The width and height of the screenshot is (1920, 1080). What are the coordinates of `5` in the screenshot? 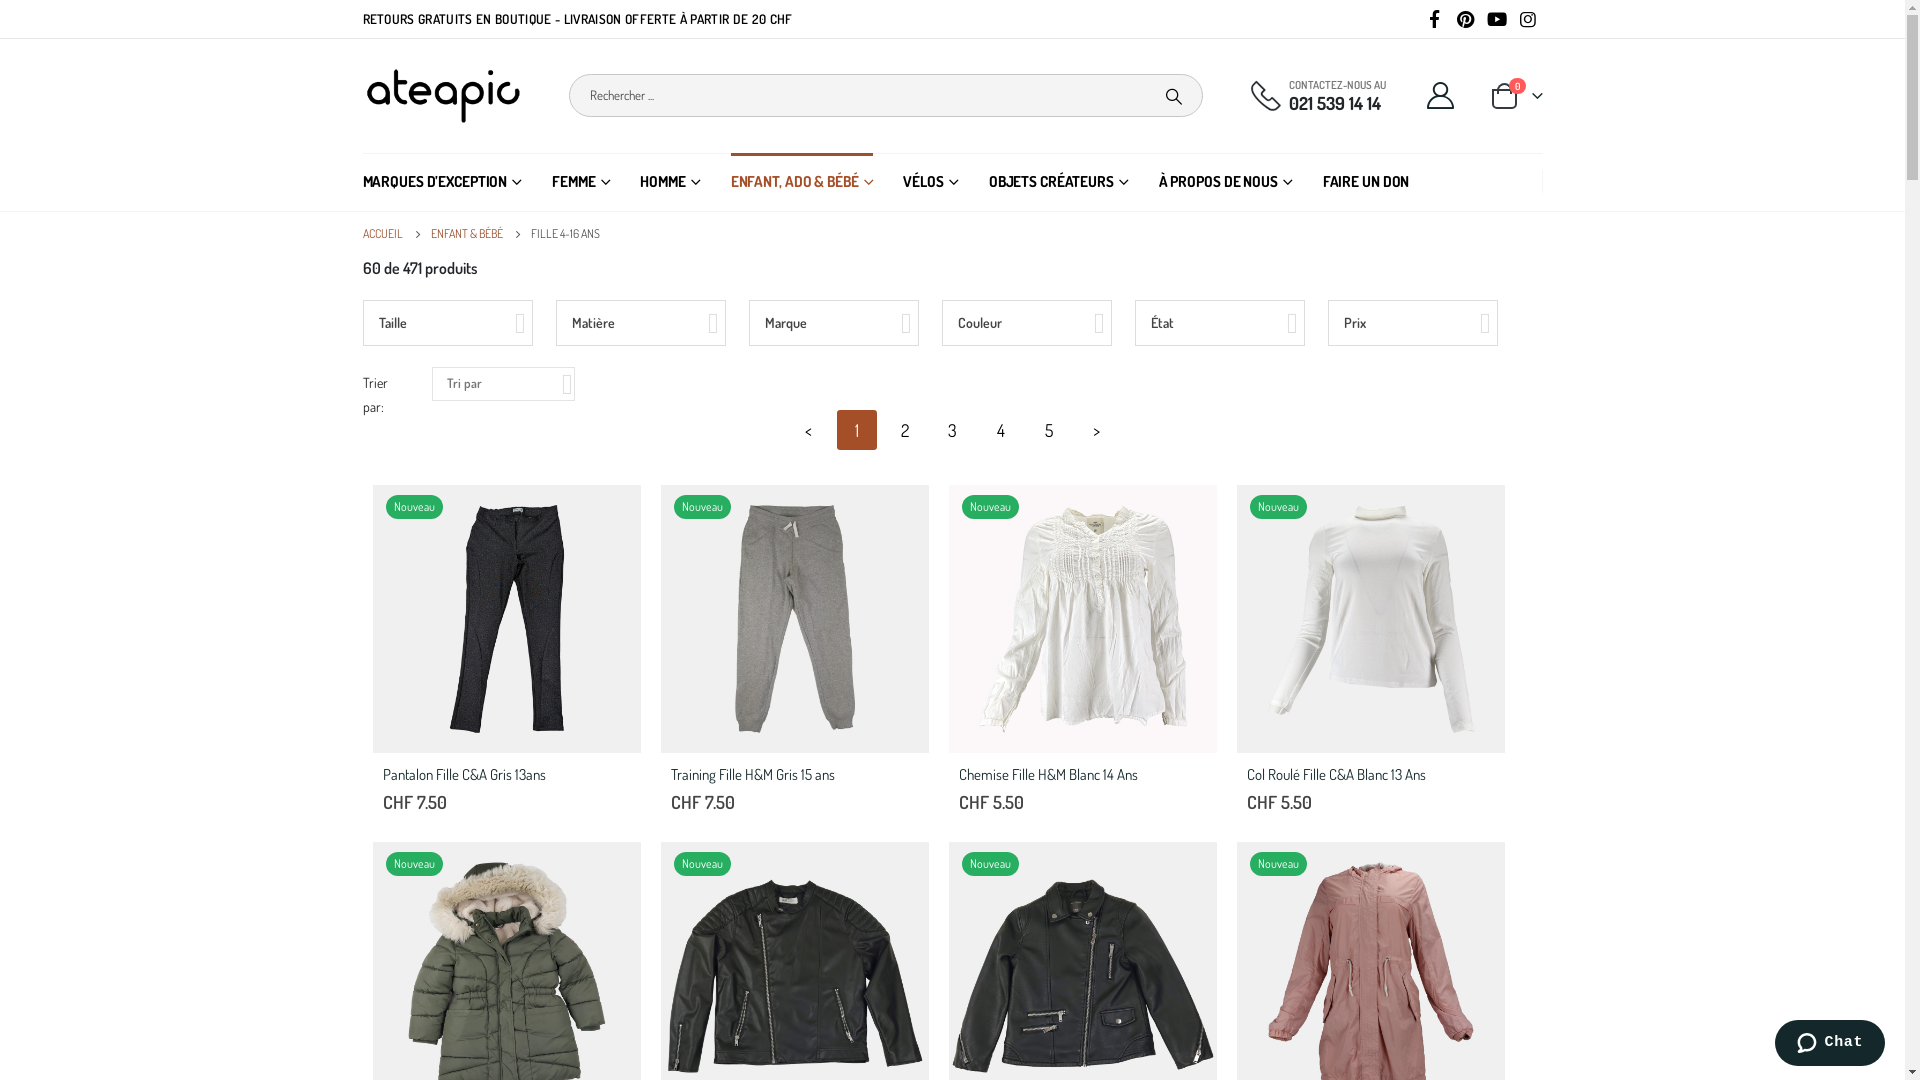 It's located at (1048, 430).